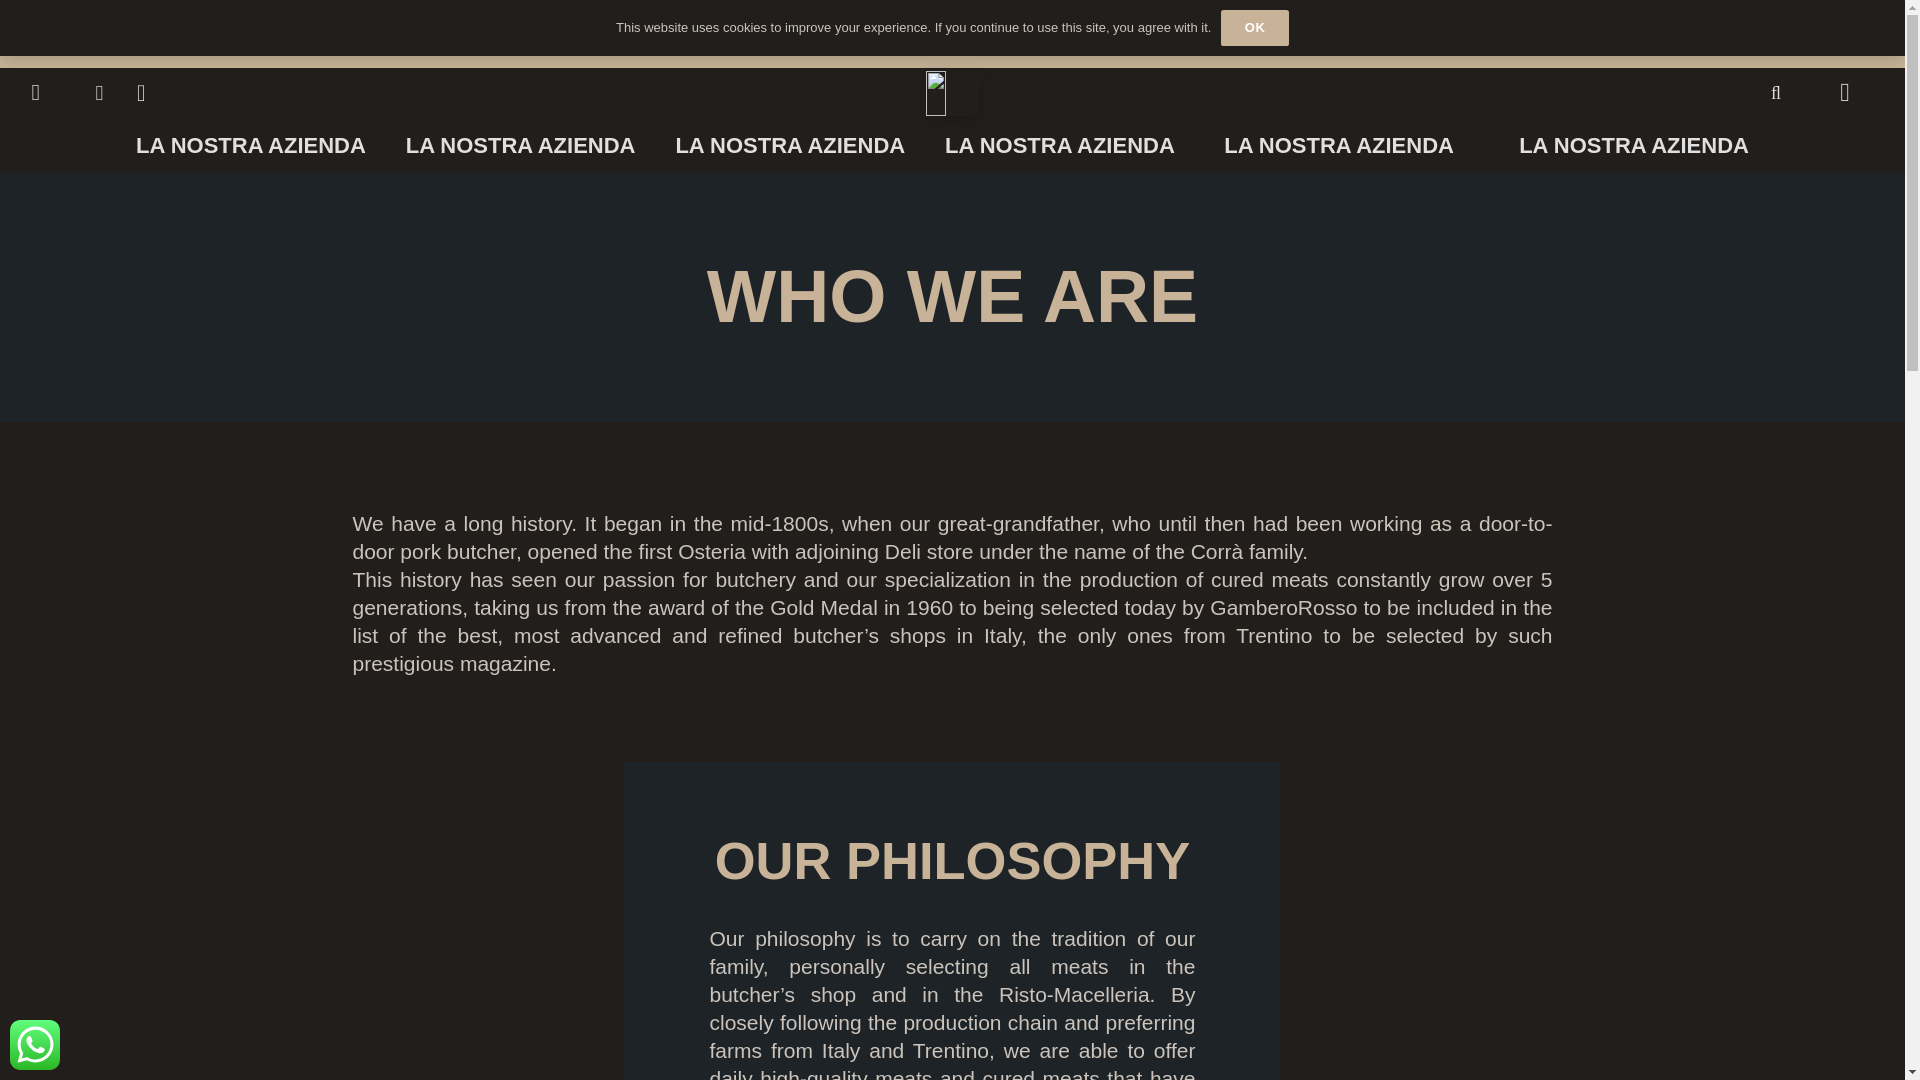 The width and height of the screenshot is (1920, 1080). I want to click on Contattaci, so click(34, 1044).